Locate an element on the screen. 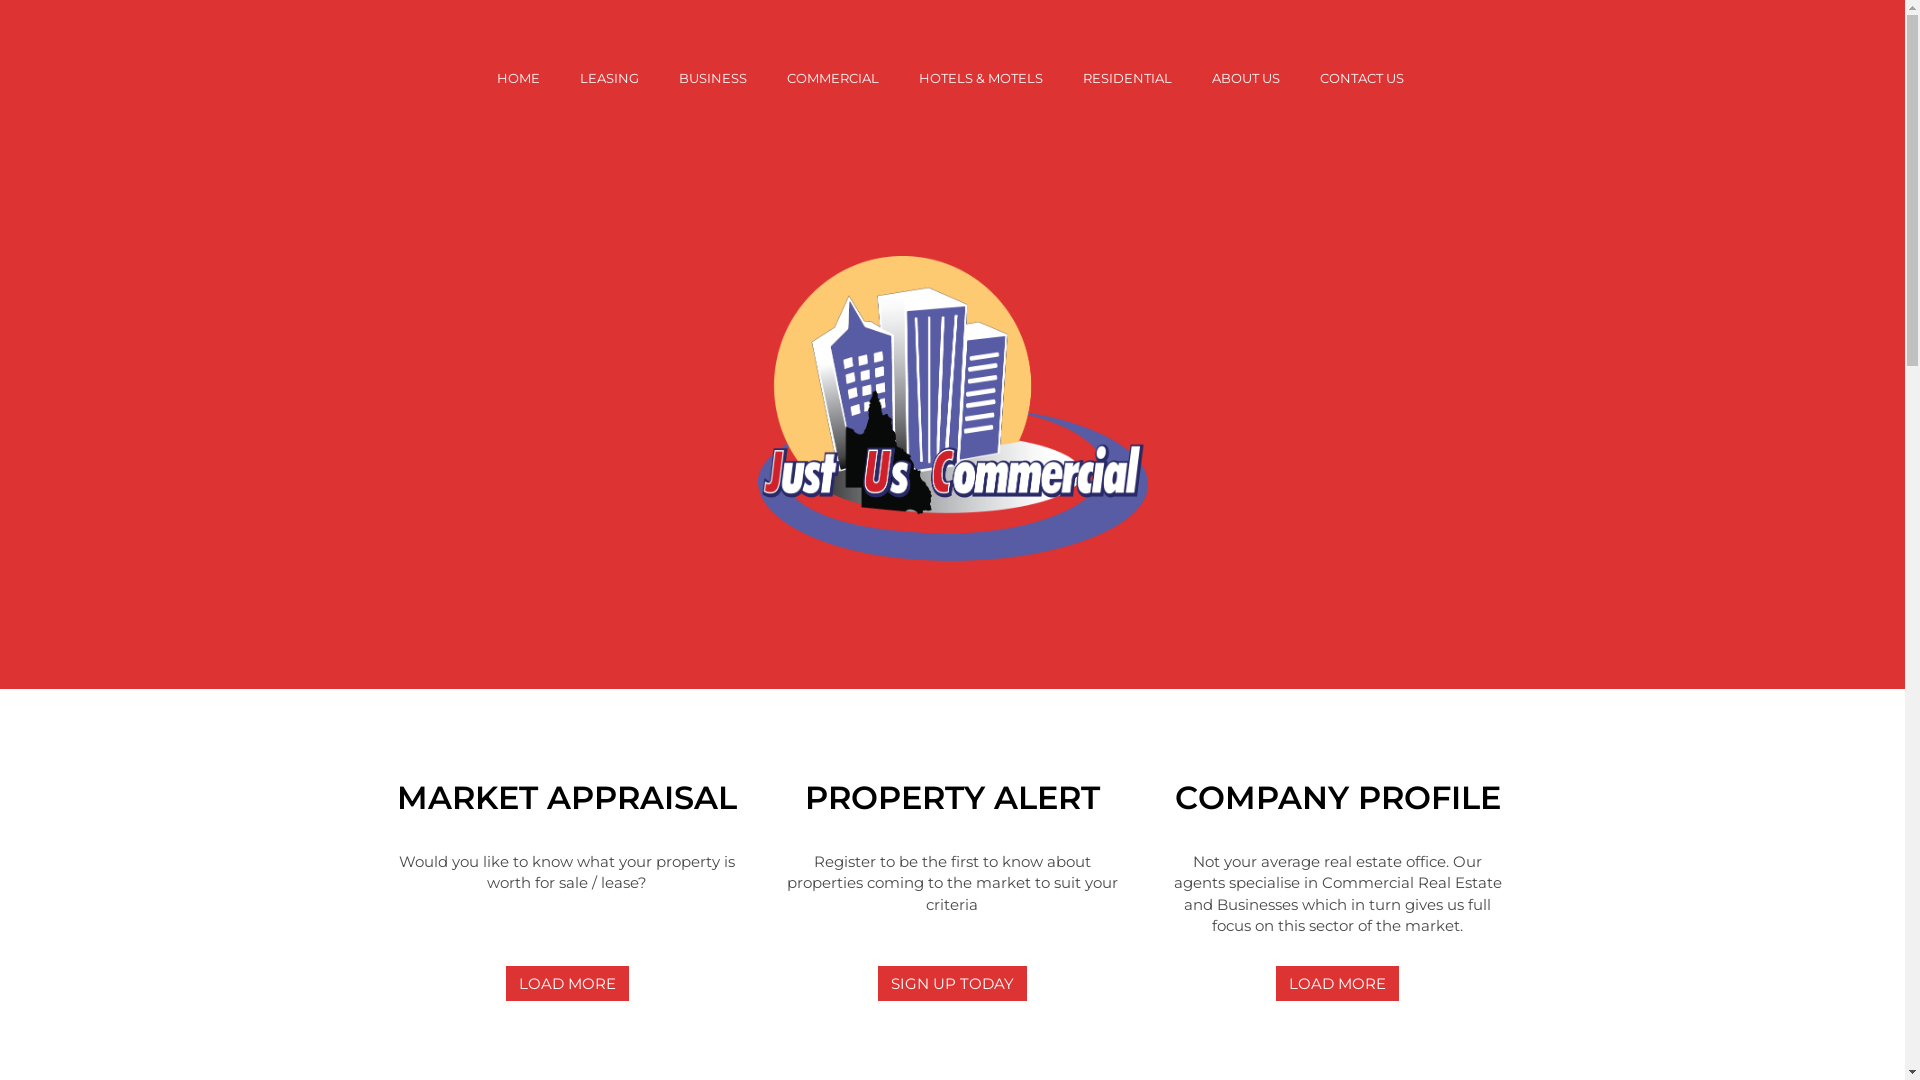 The image size is (1920, 1080). LEASING is located at coordinates (610, 78).